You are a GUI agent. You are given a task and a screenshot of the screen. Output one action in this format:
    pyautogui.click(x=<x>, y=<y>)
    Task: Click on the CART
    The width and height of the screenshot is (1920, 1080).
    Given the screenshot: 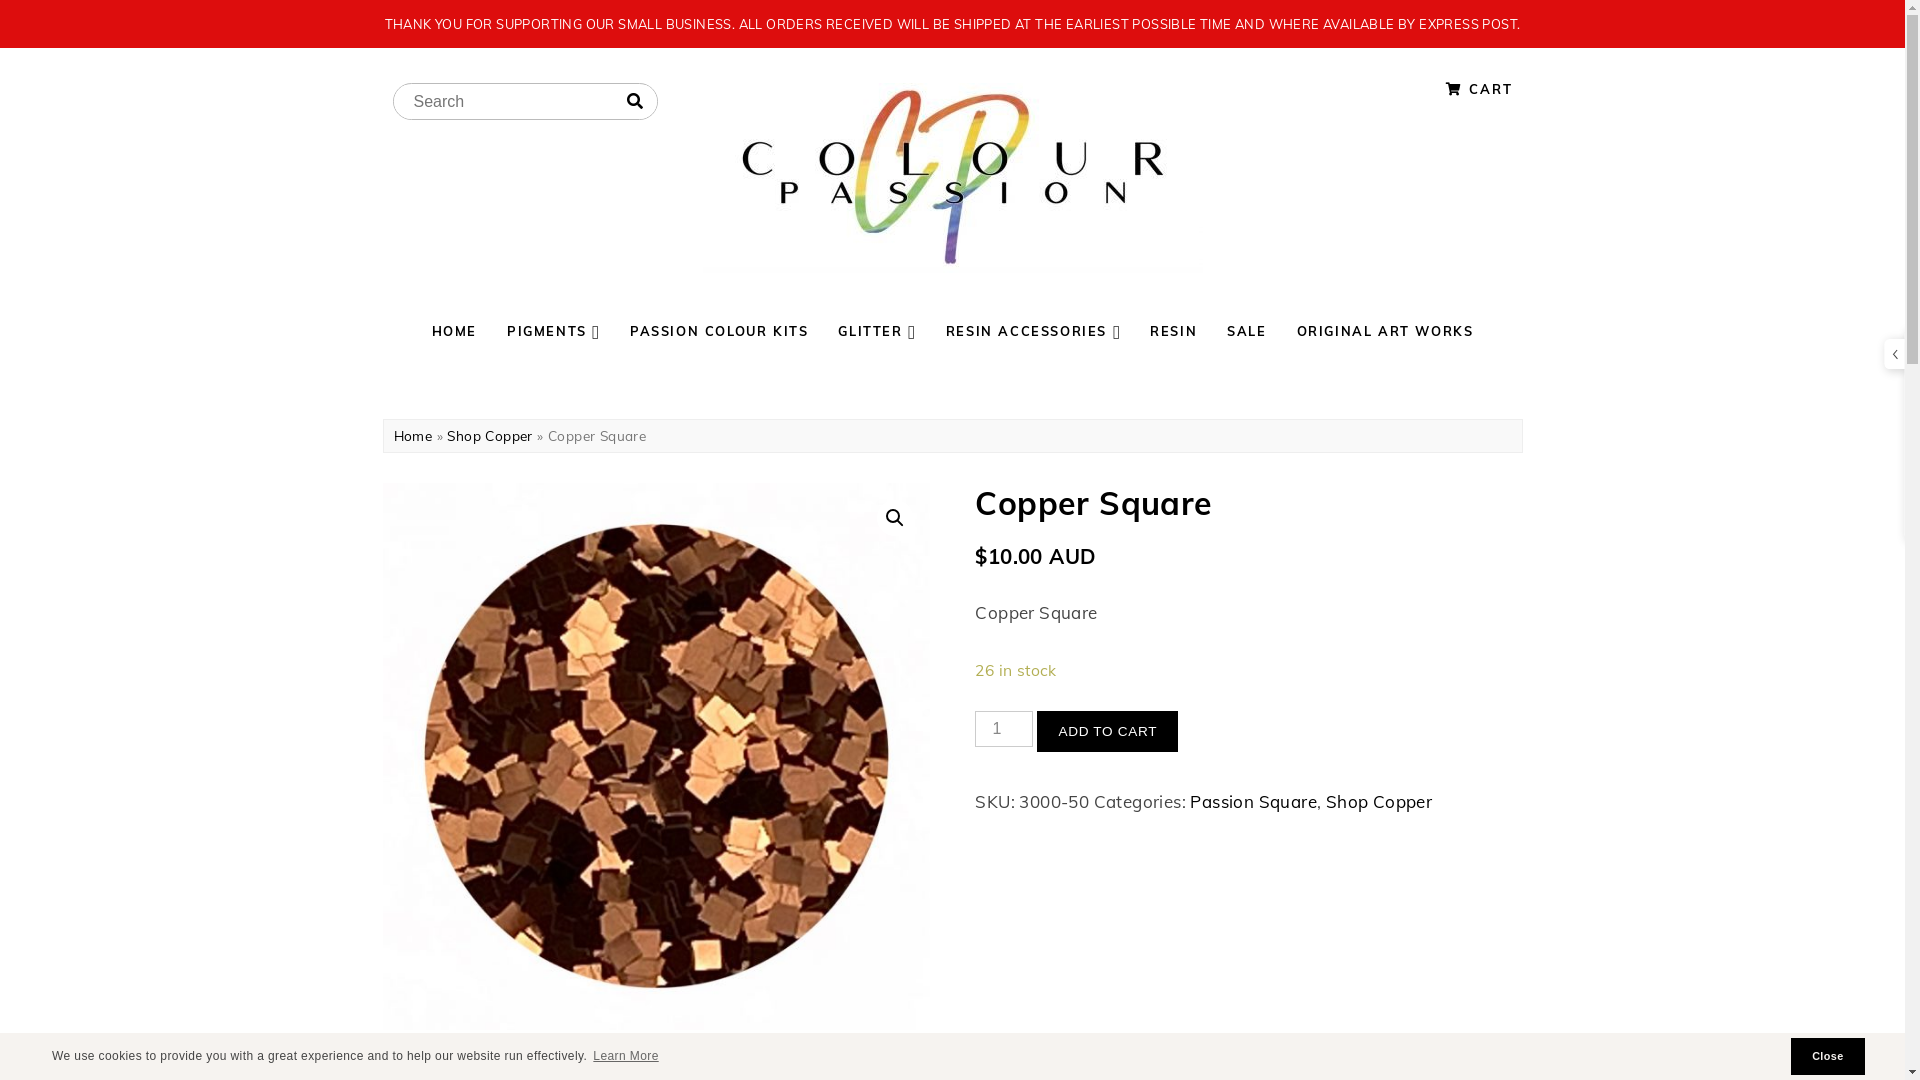 What is the action you would take?
    pyautogui.click(x=1480, y=89)
    